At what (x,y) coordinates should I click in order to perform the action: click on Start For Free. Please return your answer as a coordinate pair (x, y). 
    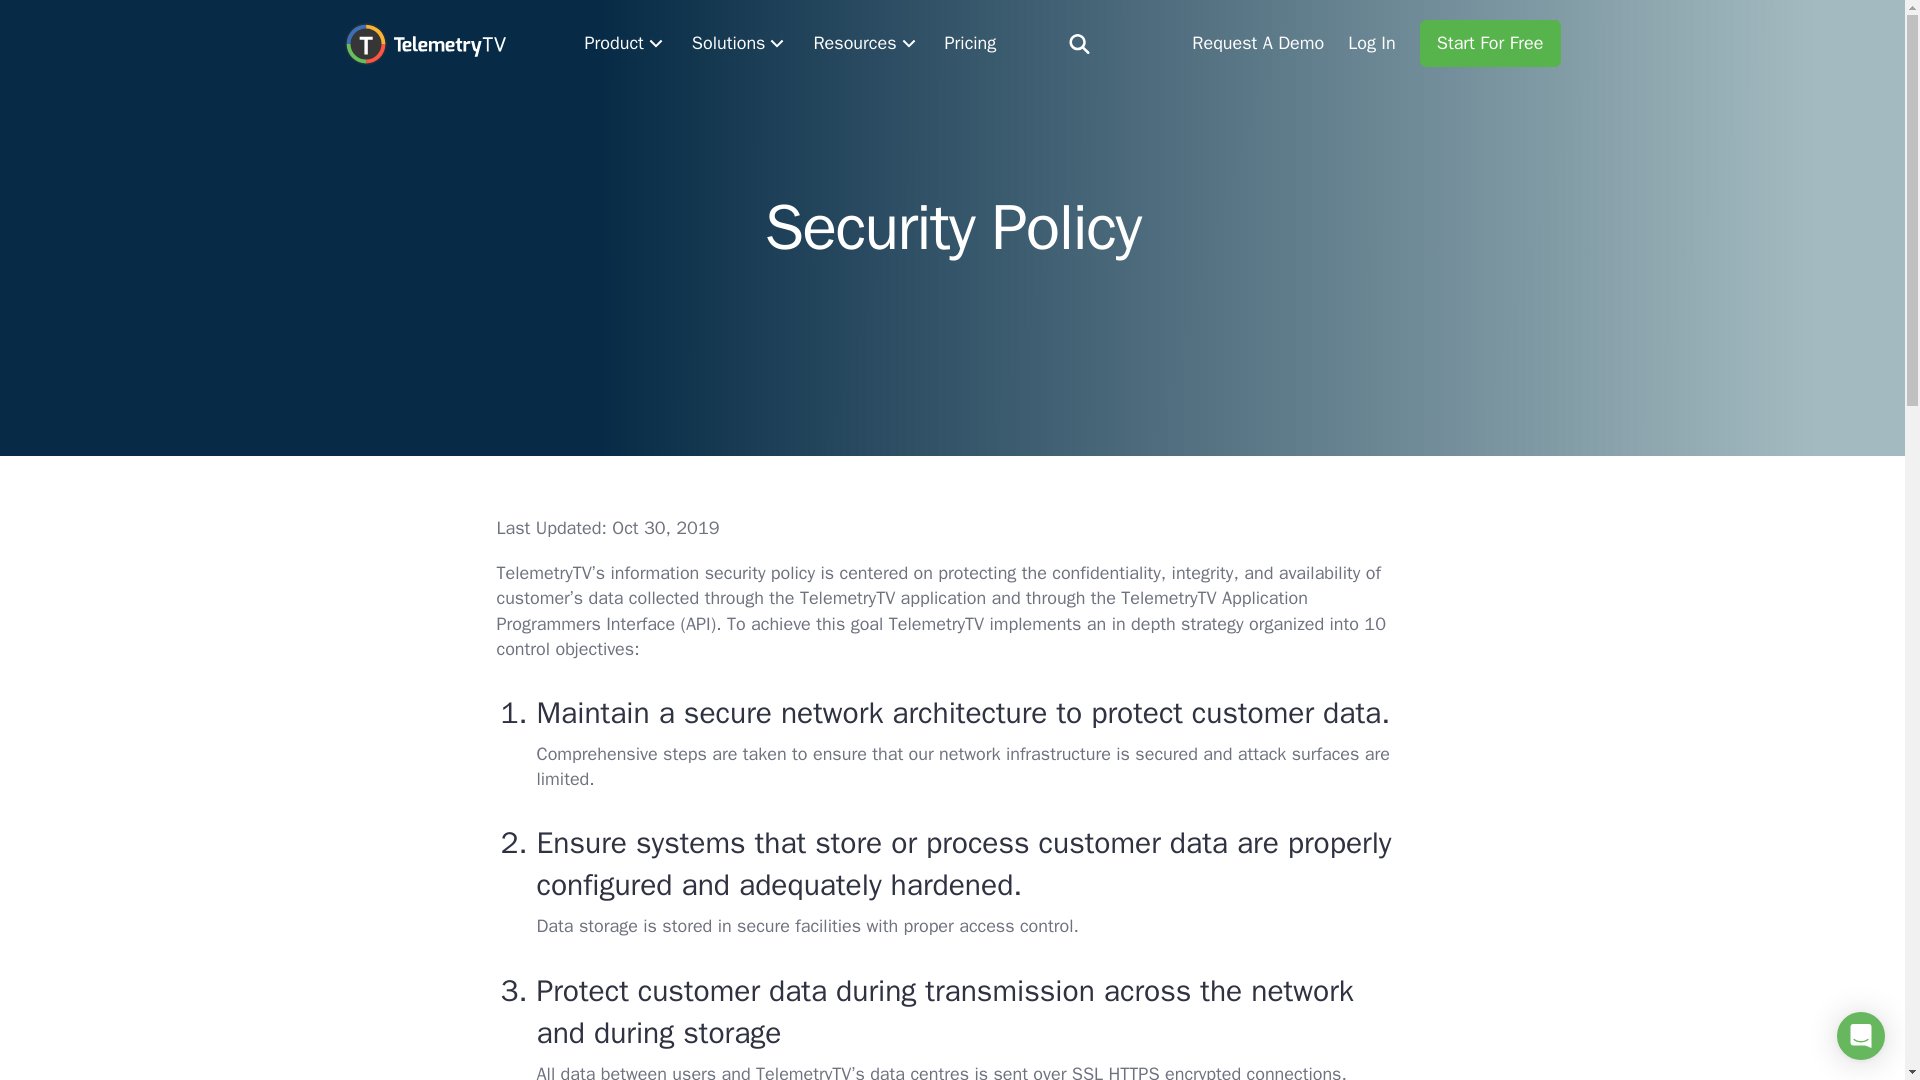
    Looking at the image, I should click on (1490, 43).